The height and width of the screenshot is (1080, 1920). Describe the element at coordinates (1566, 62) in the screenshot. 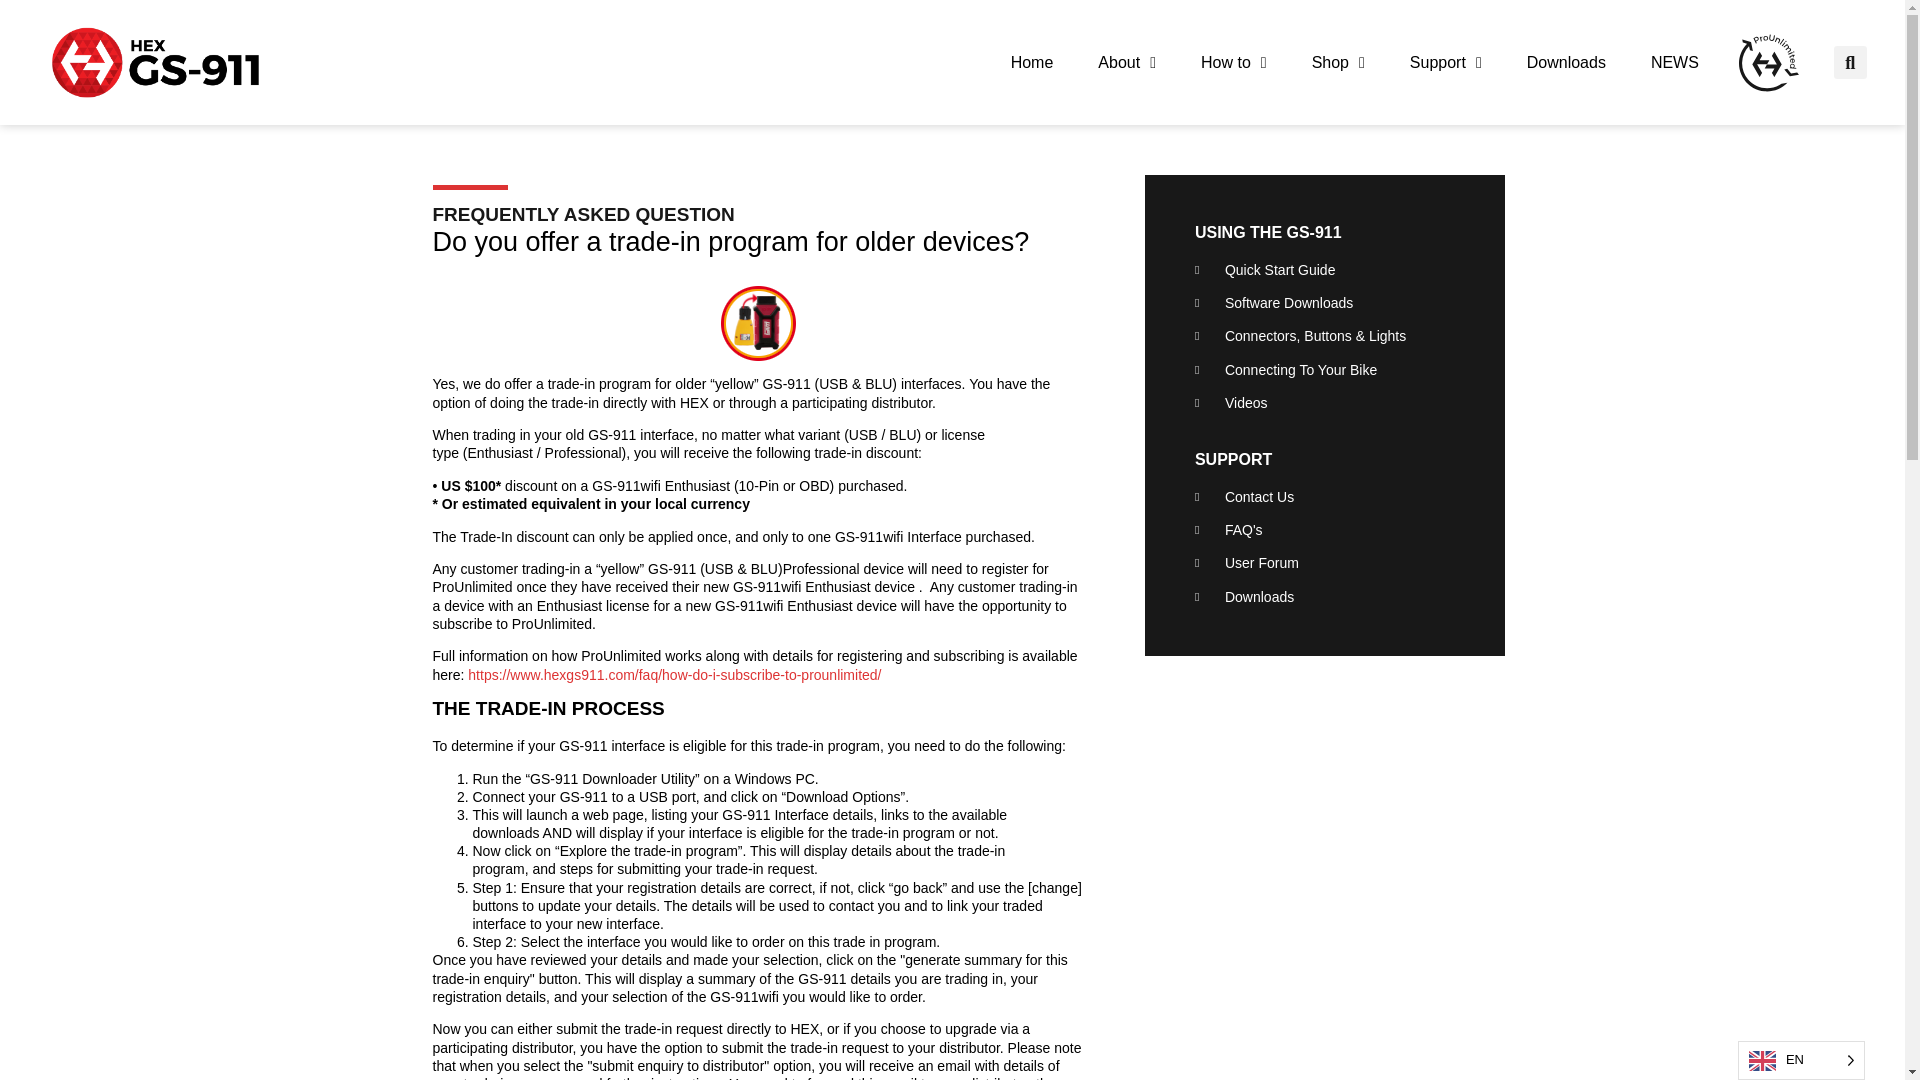

I see `Downloads` at that location.